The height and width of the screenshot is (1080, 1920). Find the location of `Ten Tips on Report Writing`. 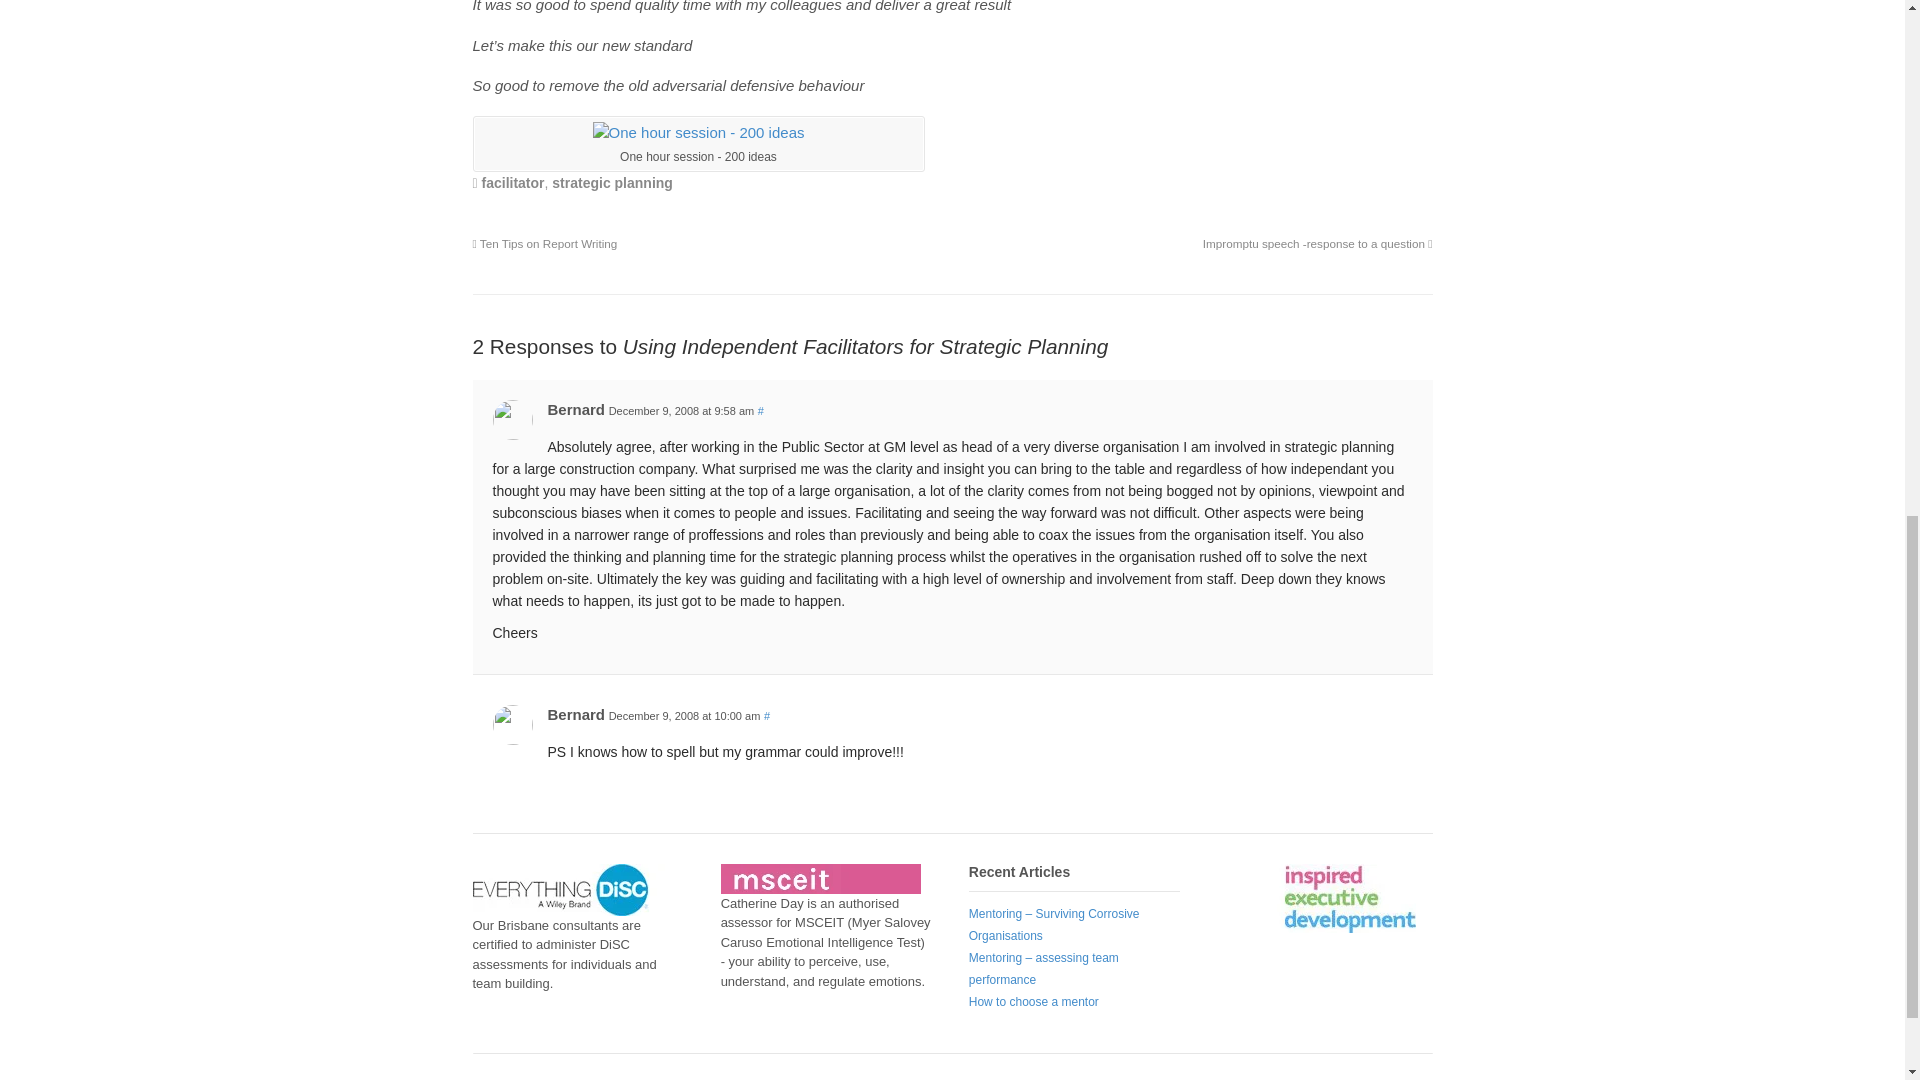

Ten Tips on Report Writing is located at coordinates (544, 242).